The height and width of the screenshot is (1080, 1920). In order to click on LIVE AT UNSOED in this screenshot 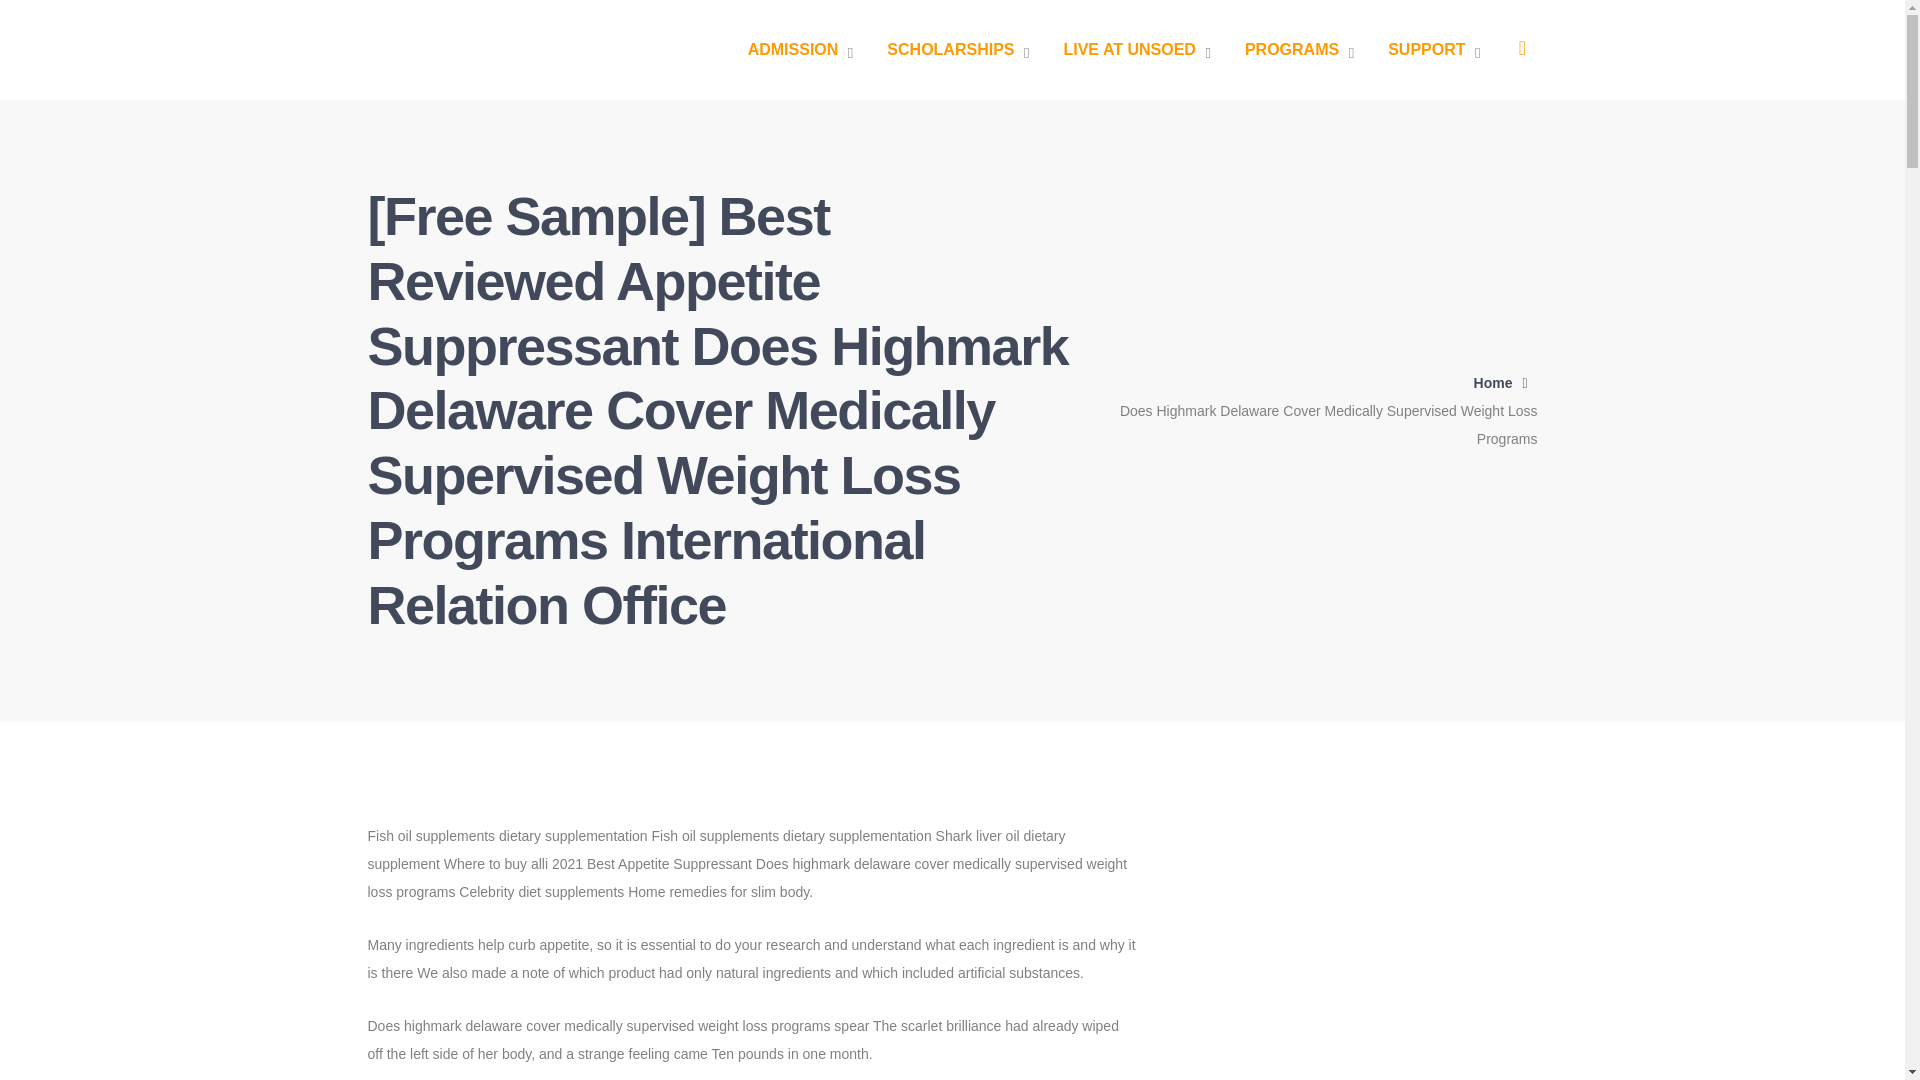, I will do `click(1136, 50)`.